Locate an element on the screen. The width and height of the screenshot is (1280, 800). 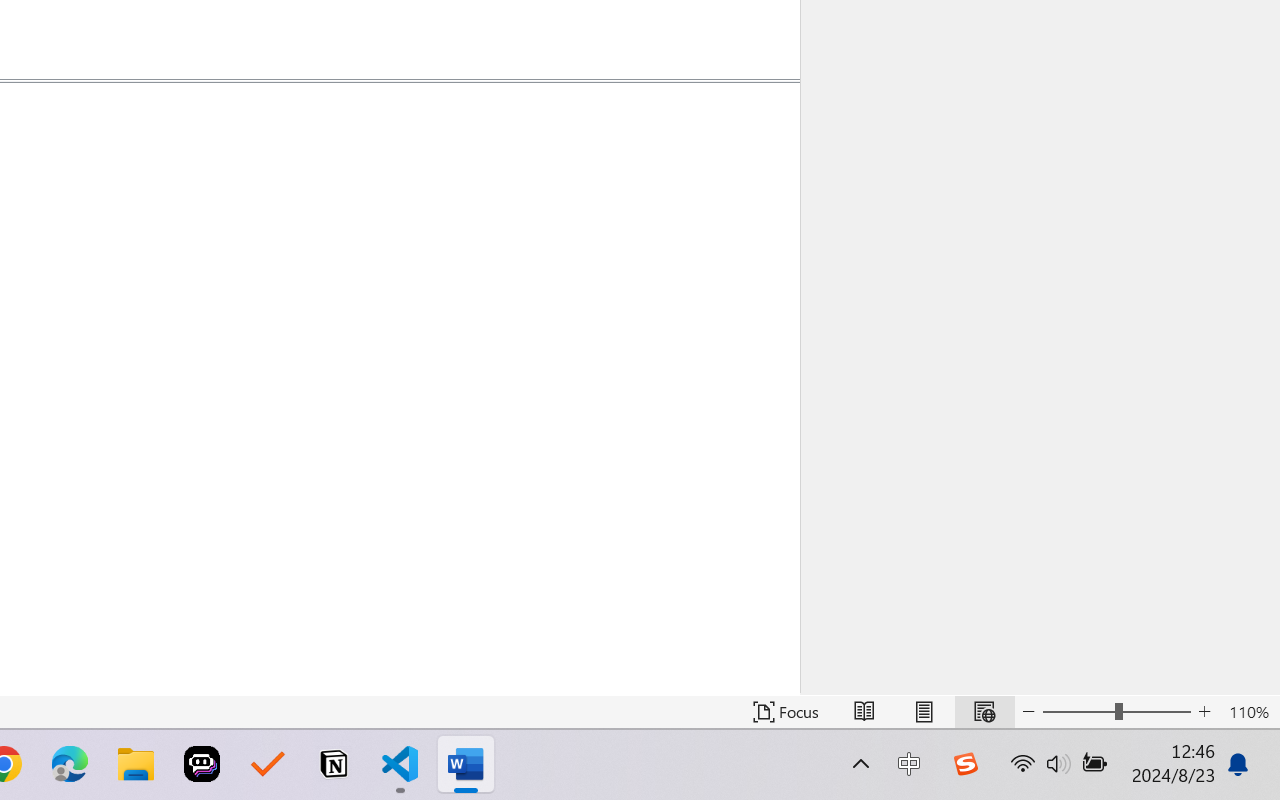
Zoom 110% is located at coordinates (1249, 712).